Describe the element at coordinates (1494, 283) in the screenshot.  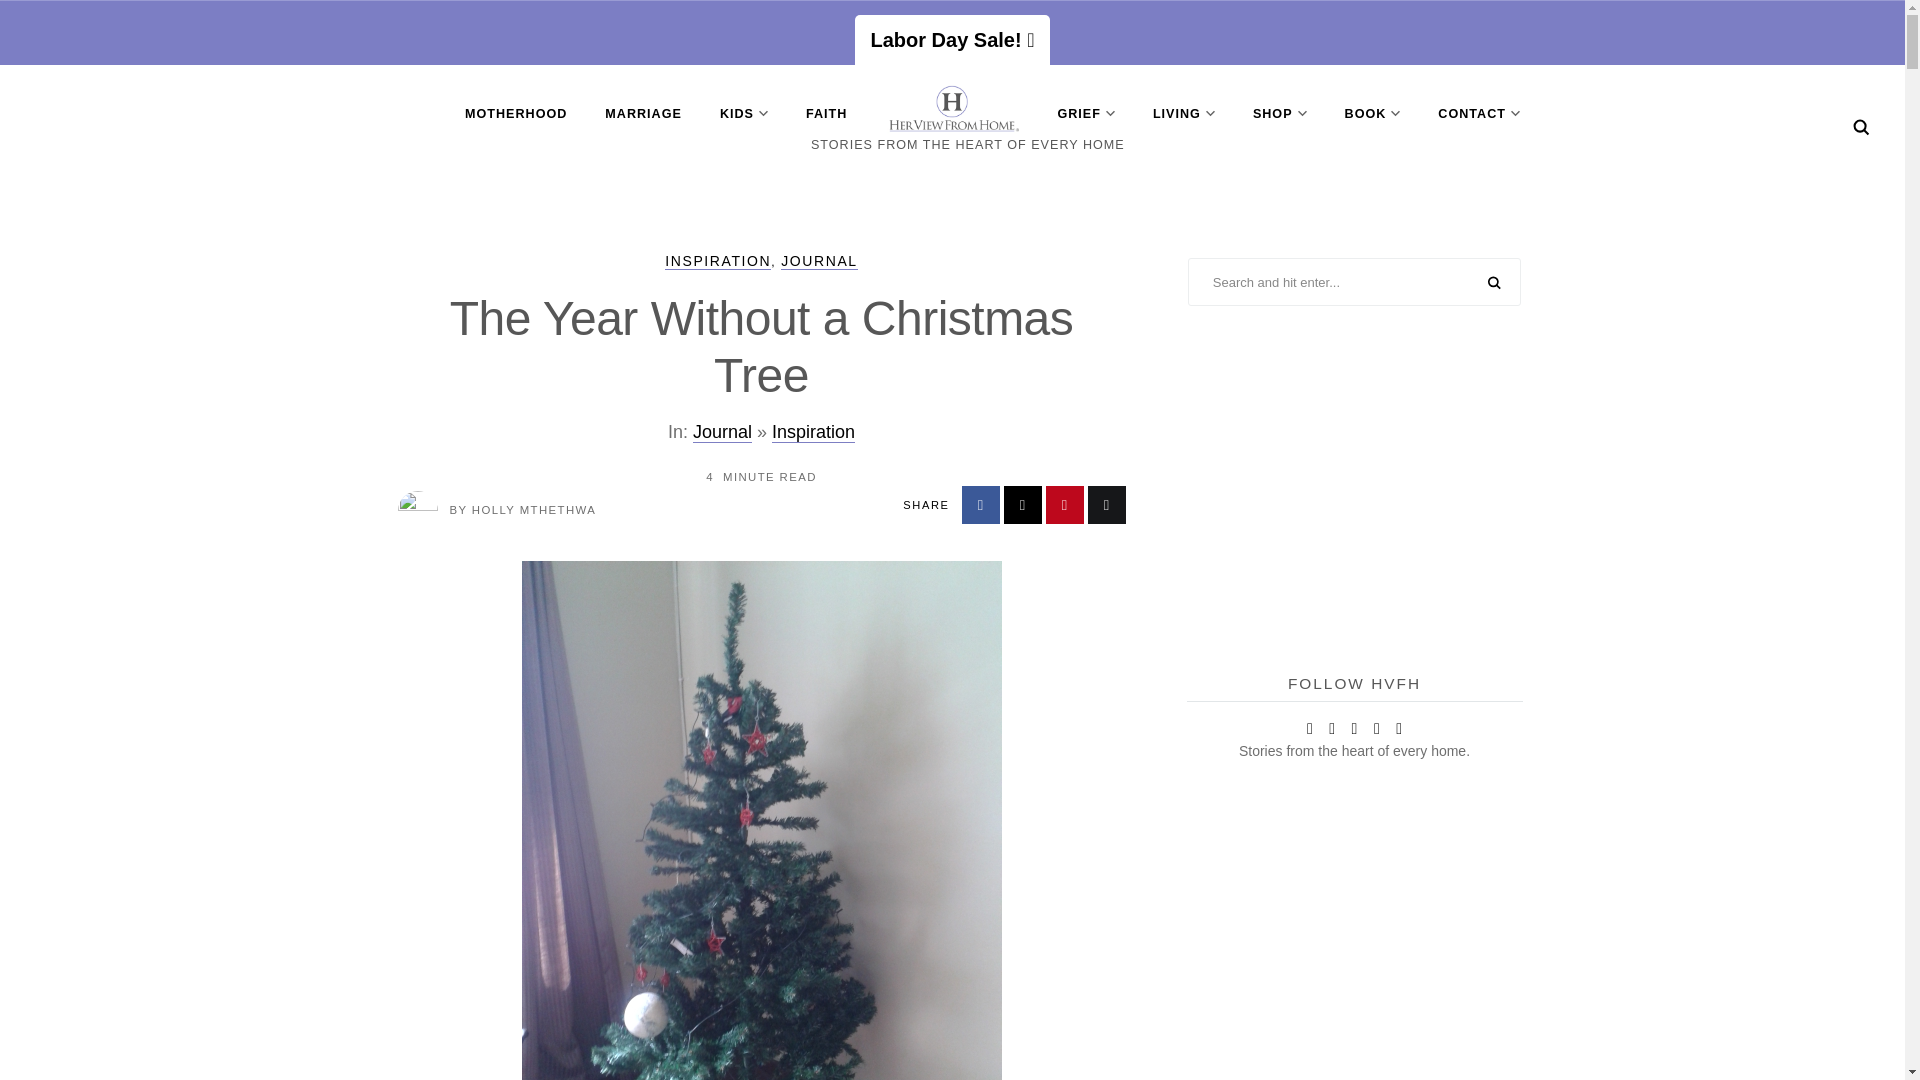
I see `SEARCH` at that location.